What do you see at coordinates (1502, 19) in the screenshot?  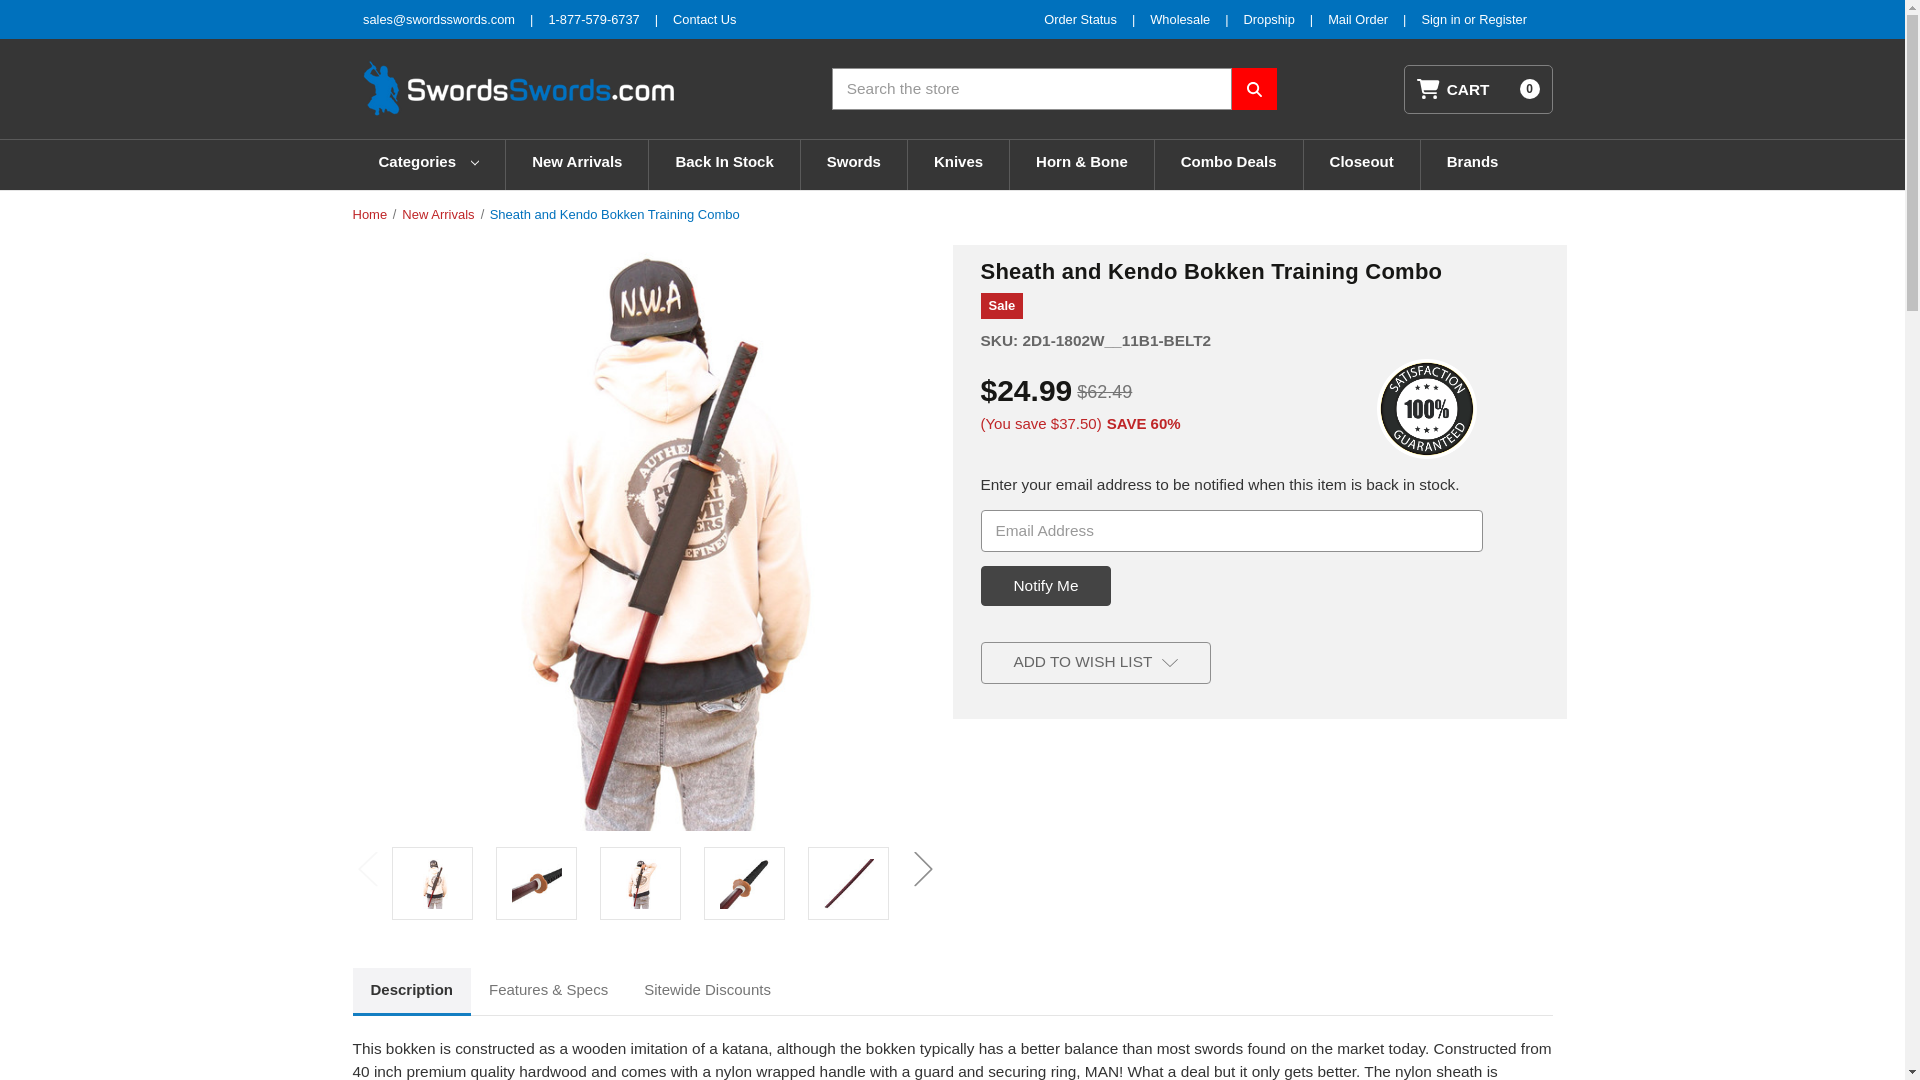 I see `Register` at bounding box center [1502, 19].